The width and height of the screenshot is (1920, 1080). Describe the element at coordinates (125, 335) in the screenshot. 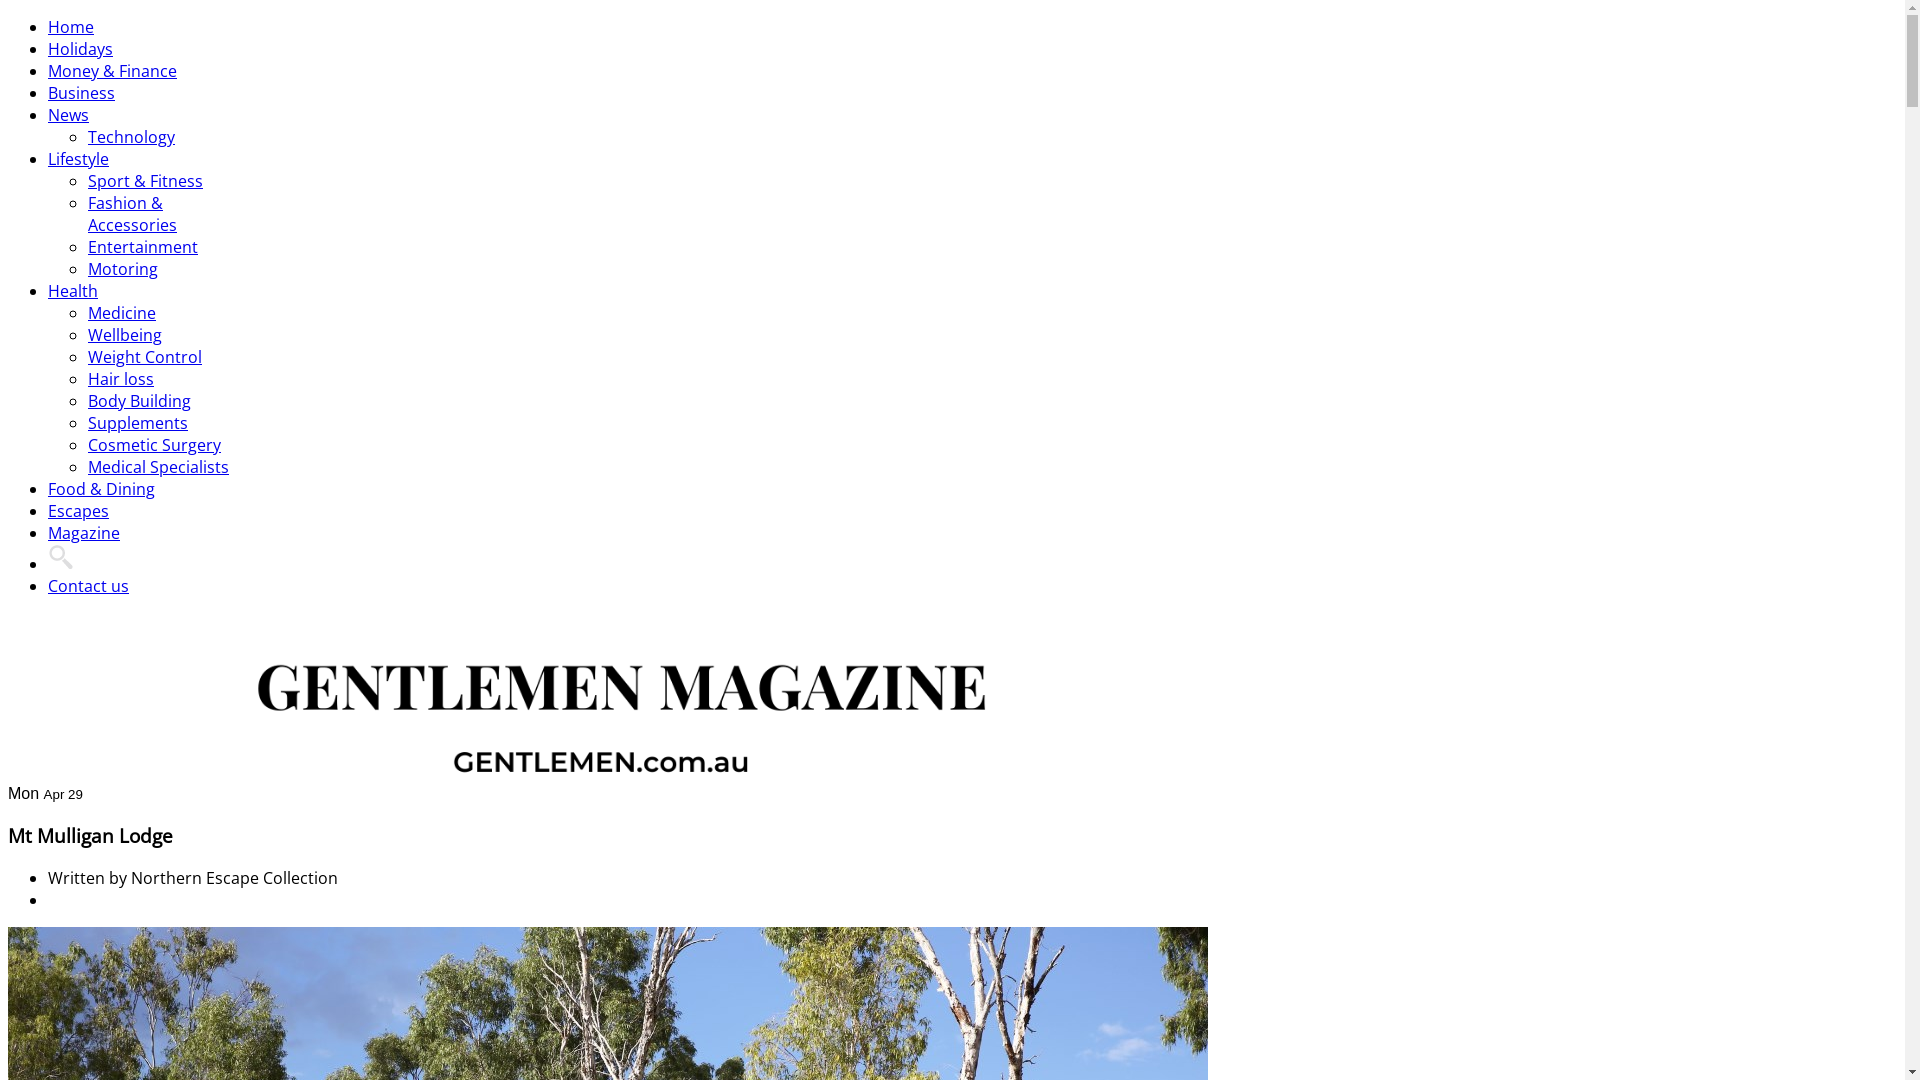

I see `Wellbeing` at that location.